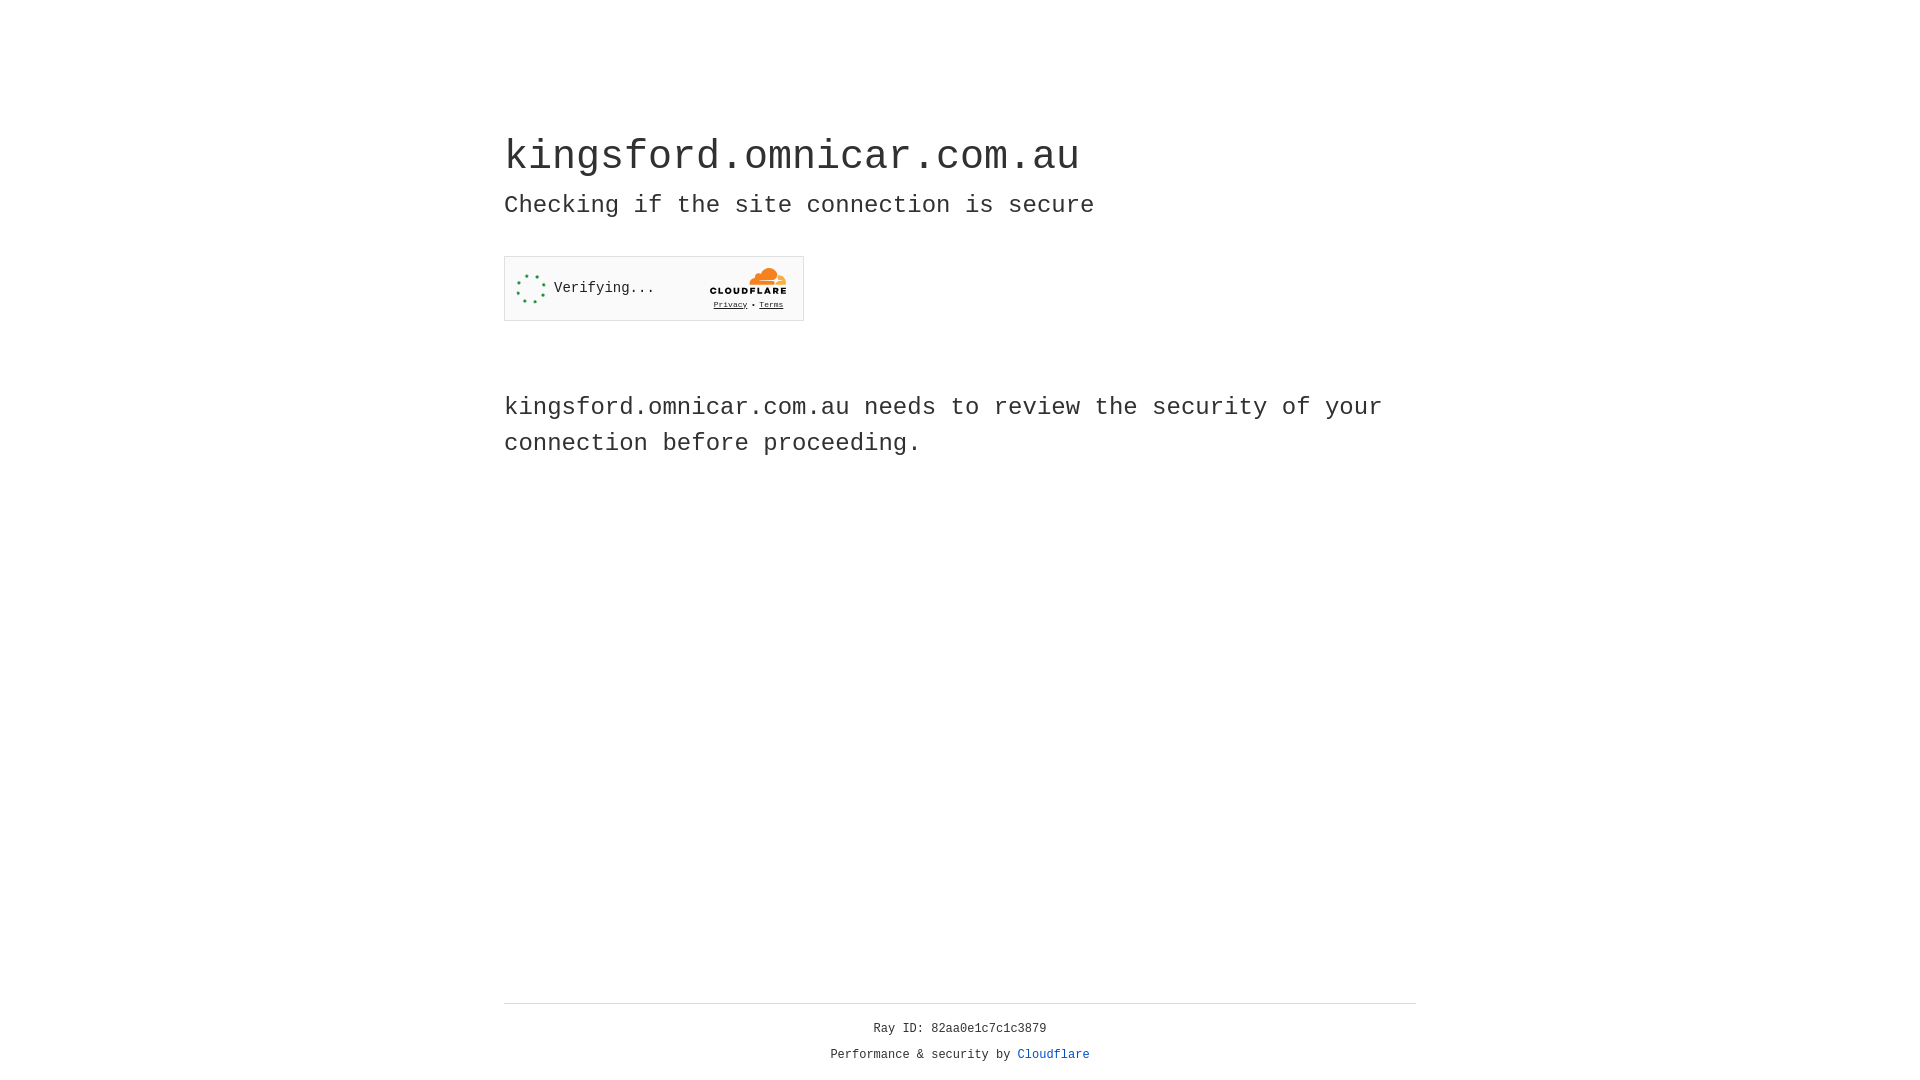 This screenshot has height=1080, width=1920. Describe the element at coordinates (654, 288) in the screenshot. I see `Widget containing a Cloudflare security challenge` at that location.